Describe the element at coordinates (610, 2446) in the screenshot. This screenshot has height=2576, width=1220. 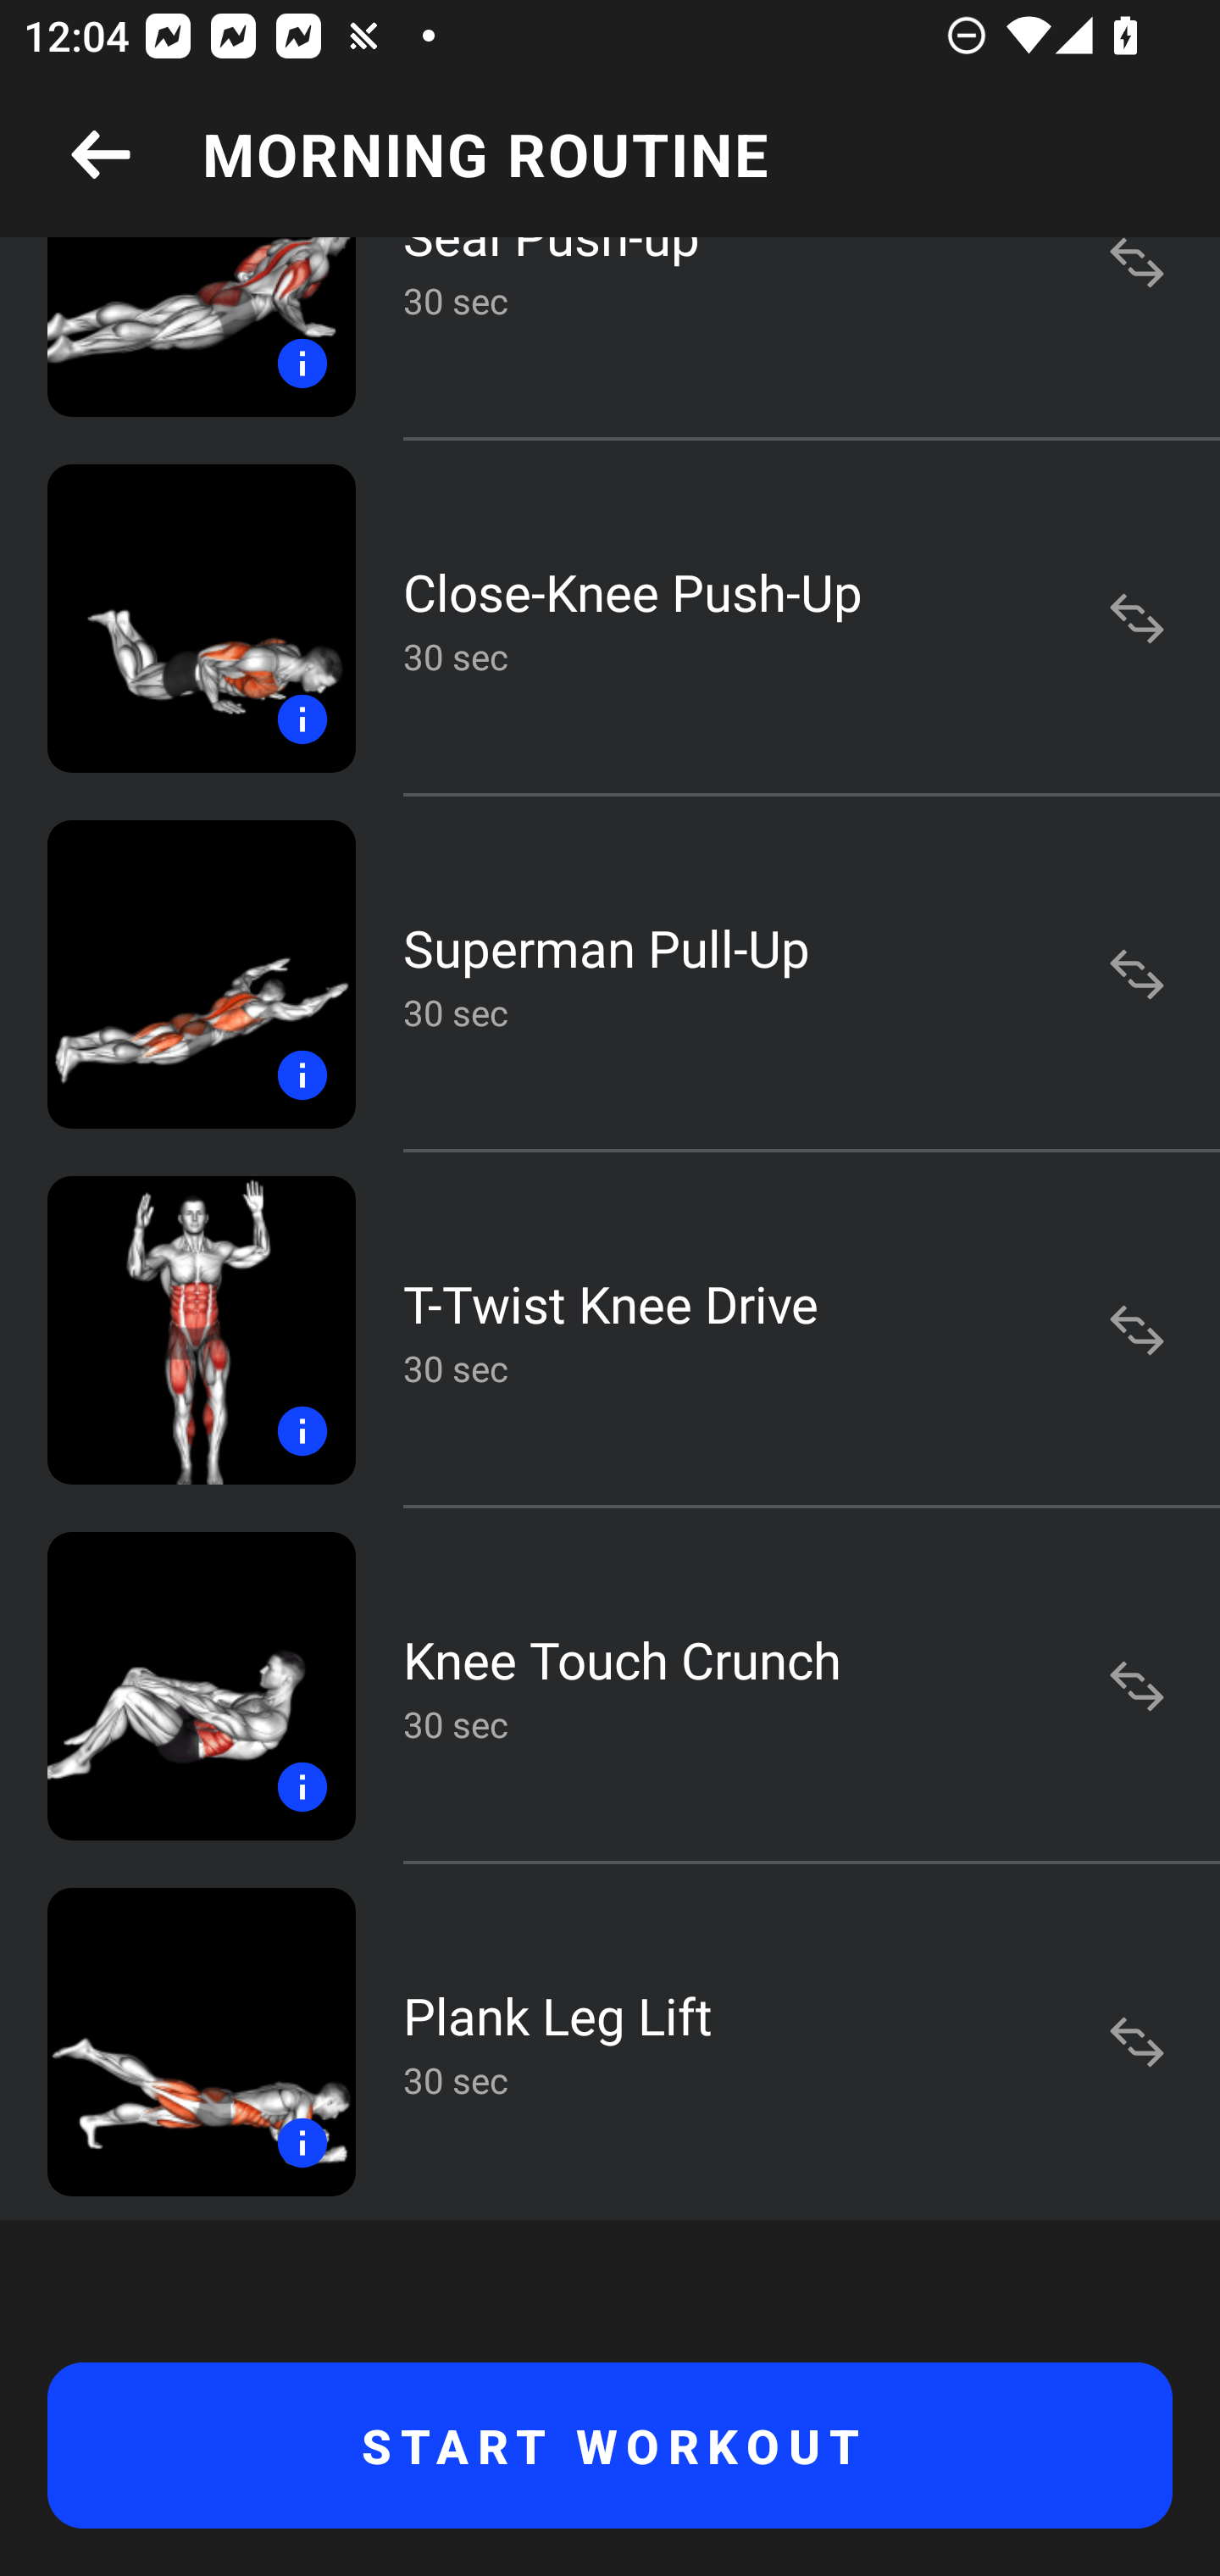
I see `START WORKOUT` at that location.